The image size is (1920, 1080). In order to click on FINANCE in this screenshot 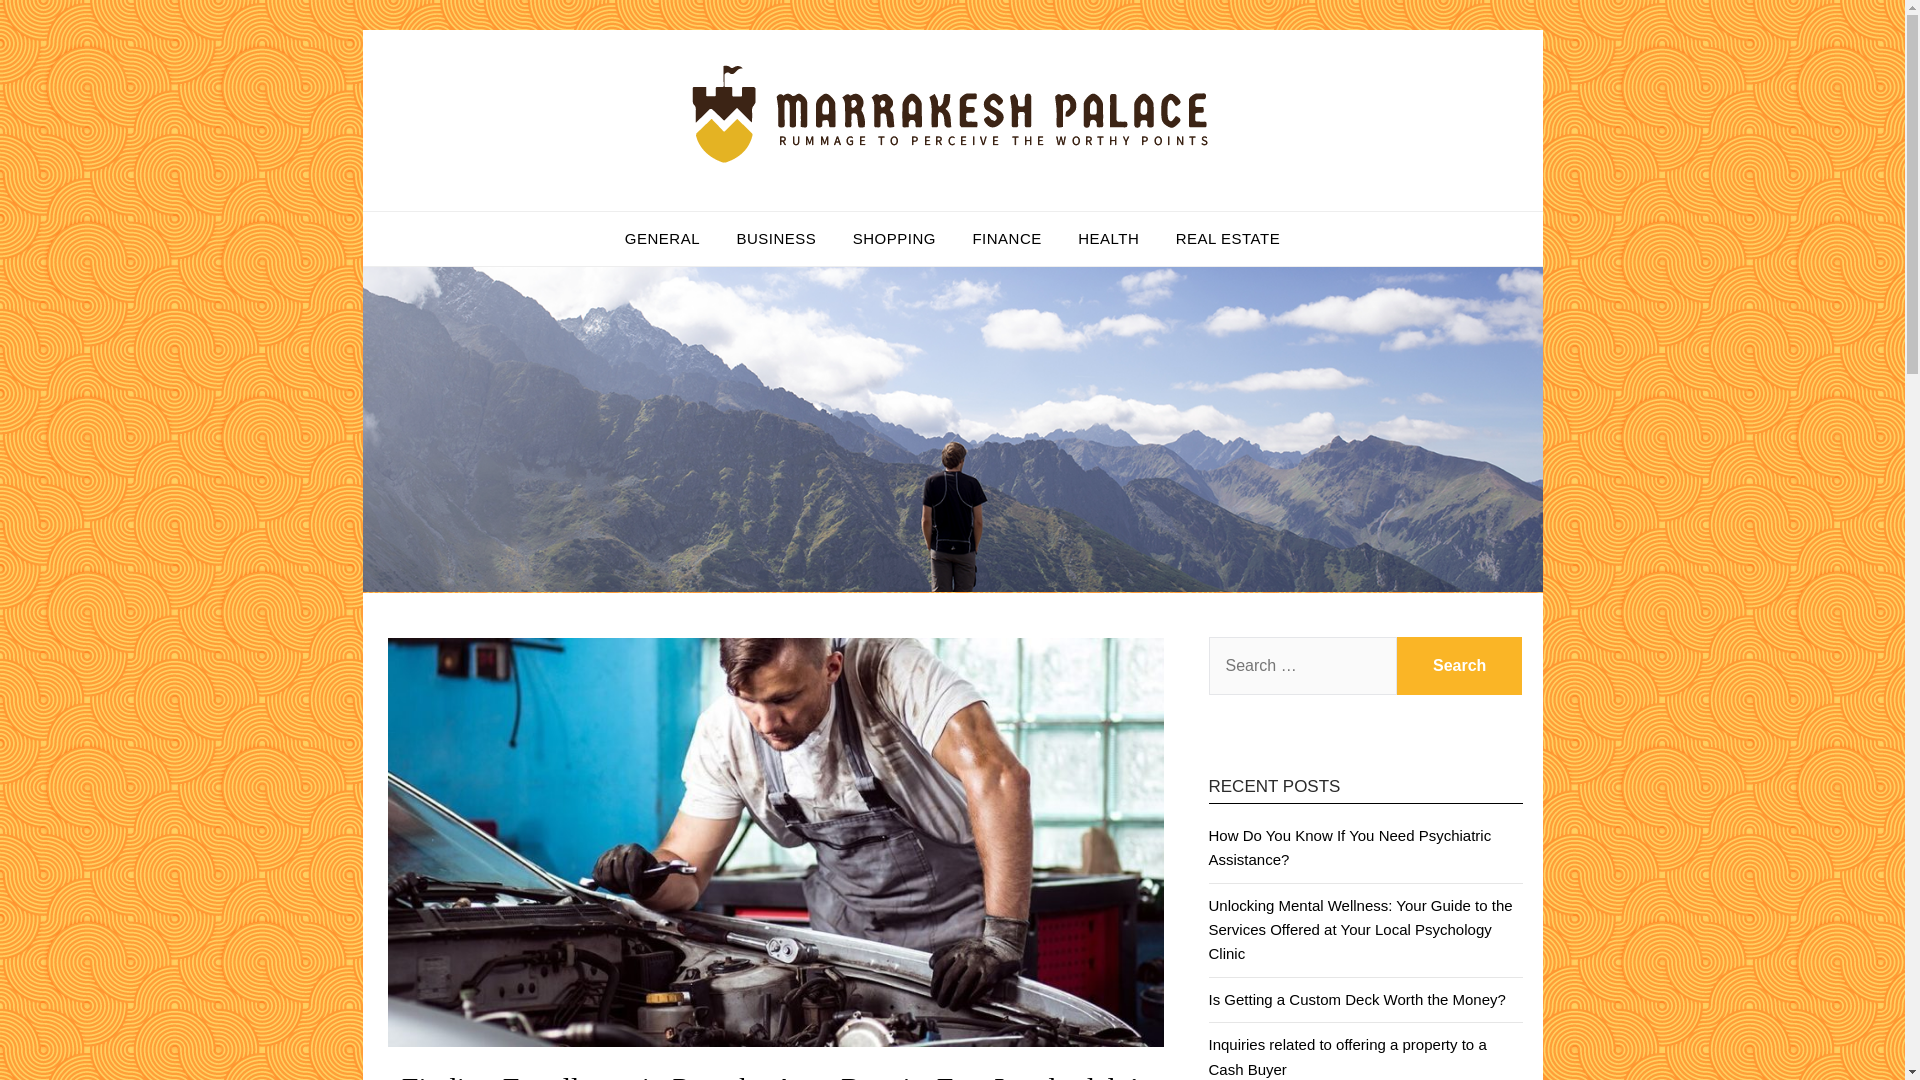, I will do `click(1006, 238)`.